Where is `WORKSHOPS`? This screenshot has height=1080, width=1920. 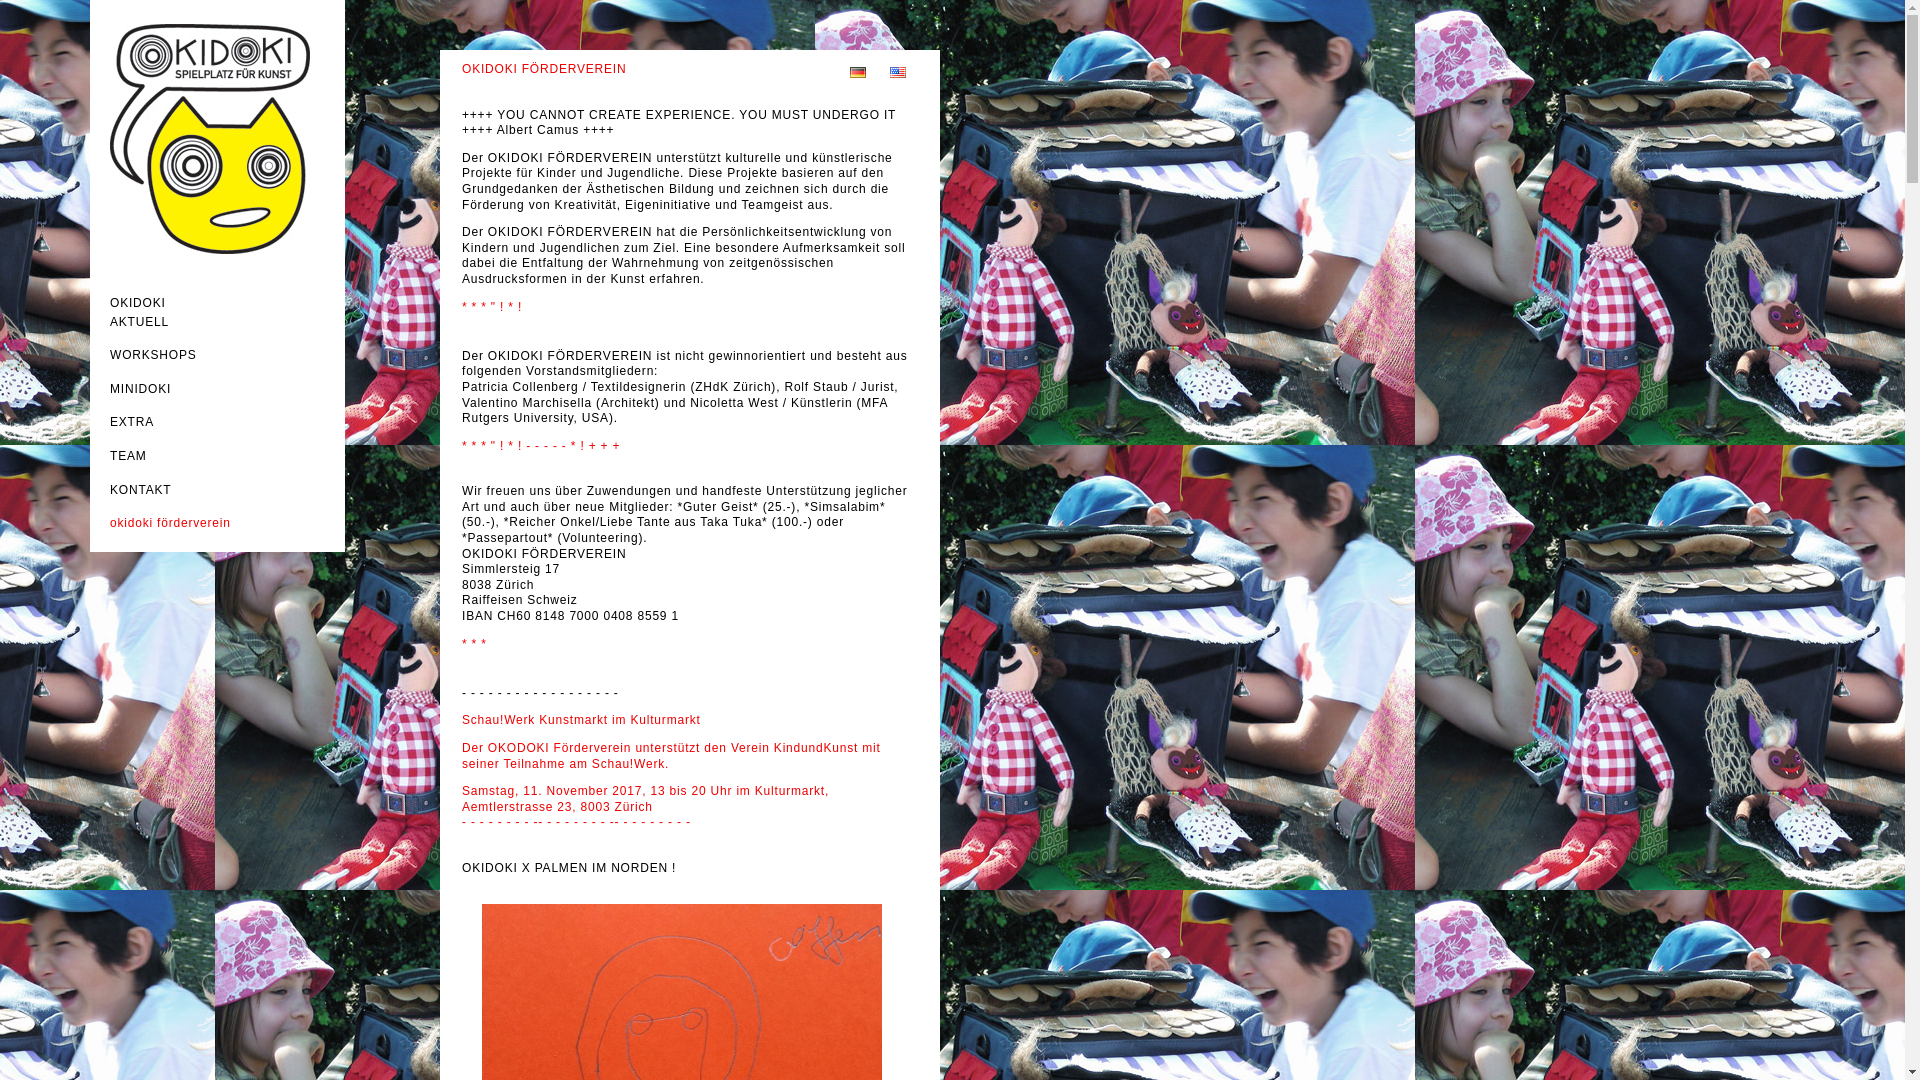
WORKSHOPS is located at coordinates (154, 355).